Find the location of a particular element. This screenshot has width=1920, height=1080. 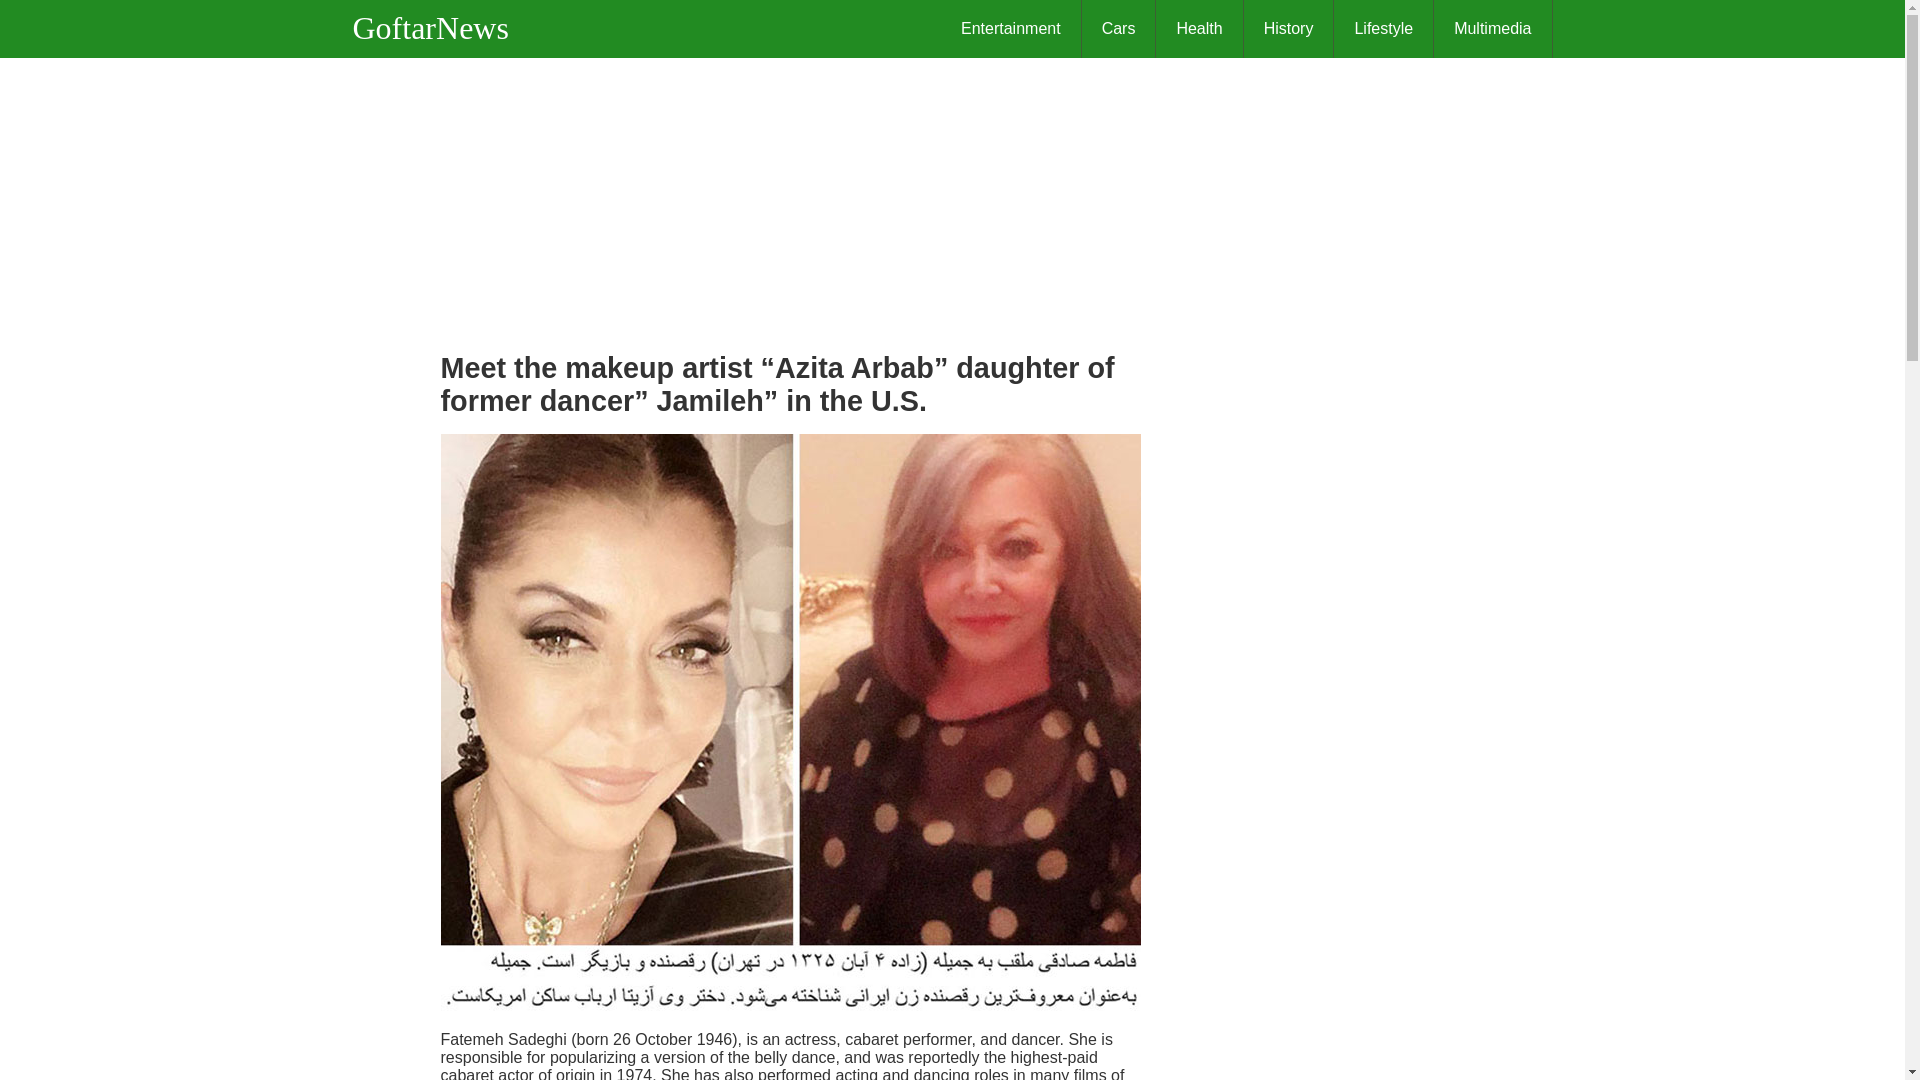

Multimedia is located at coordinates (1492, 29).